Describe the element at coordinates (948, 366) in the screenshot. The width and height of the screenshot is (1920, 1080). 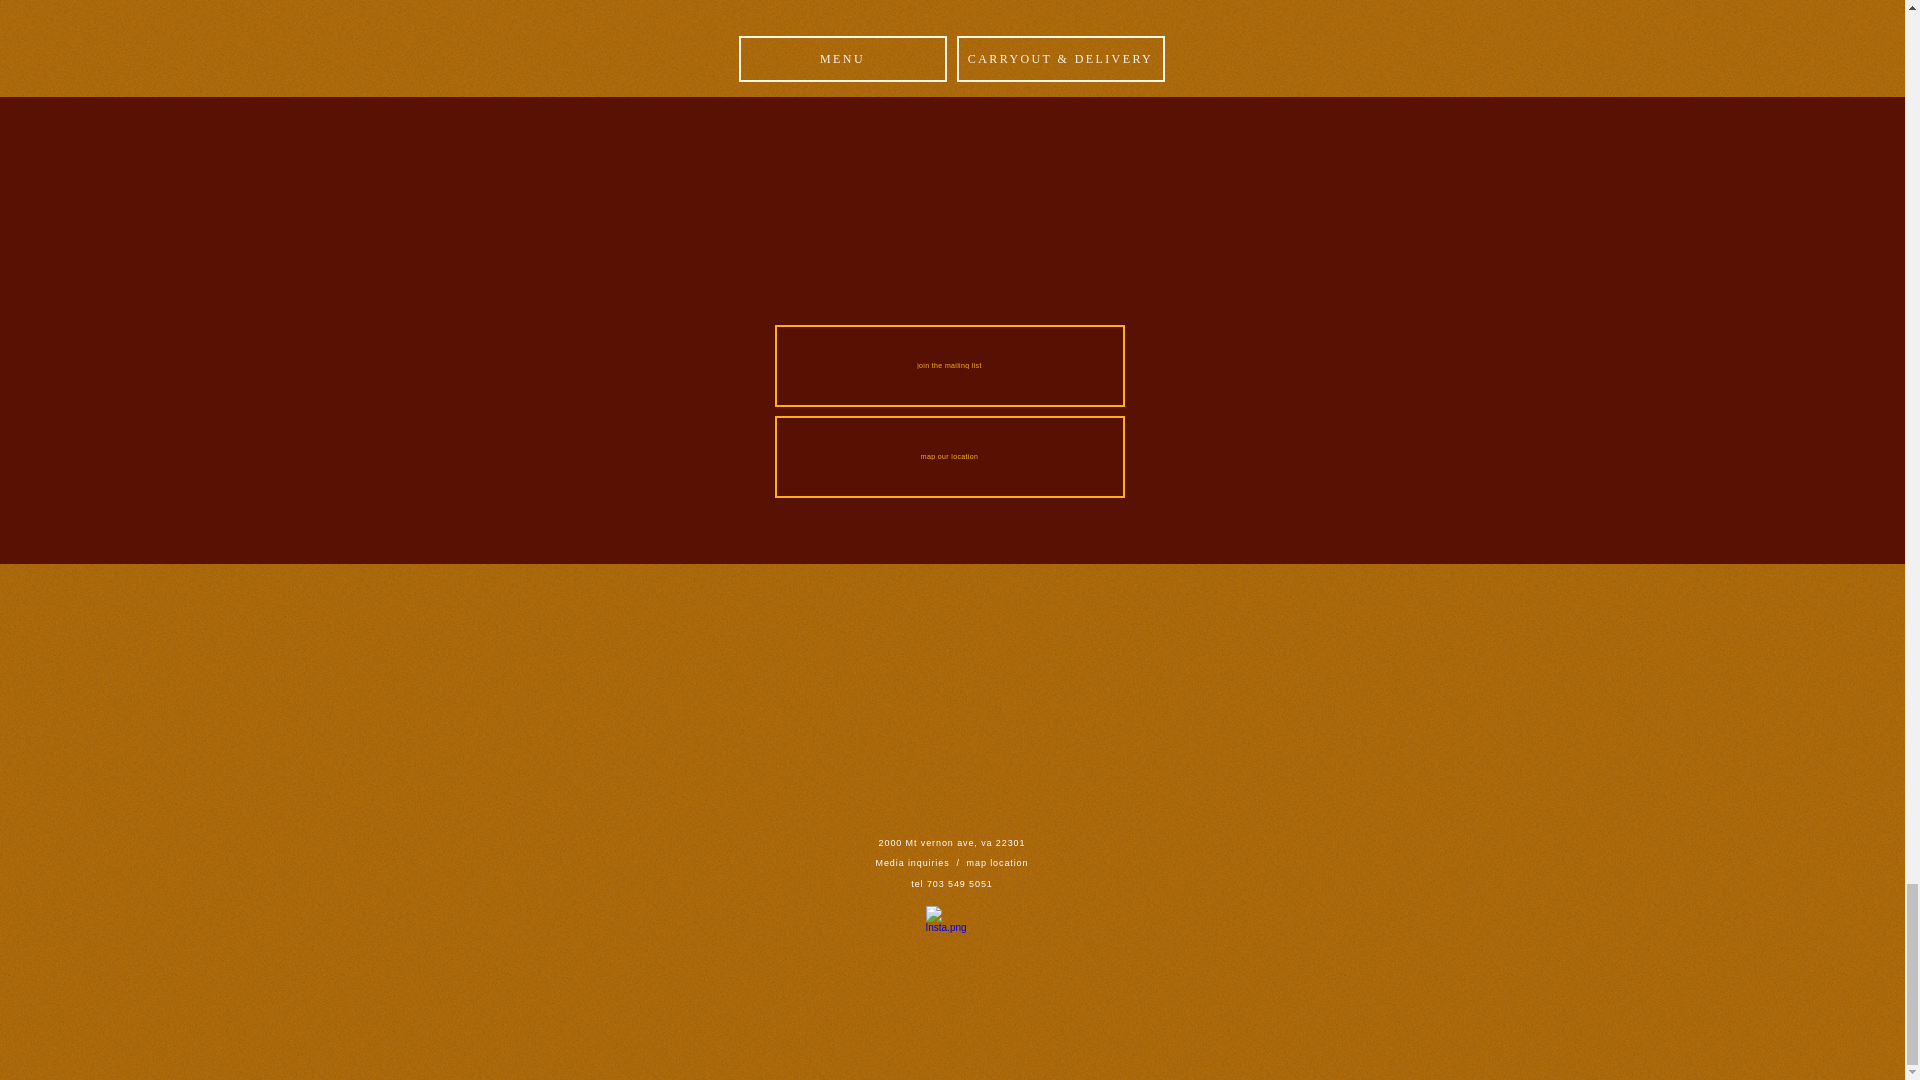
I see `join the mailing list` at that location.